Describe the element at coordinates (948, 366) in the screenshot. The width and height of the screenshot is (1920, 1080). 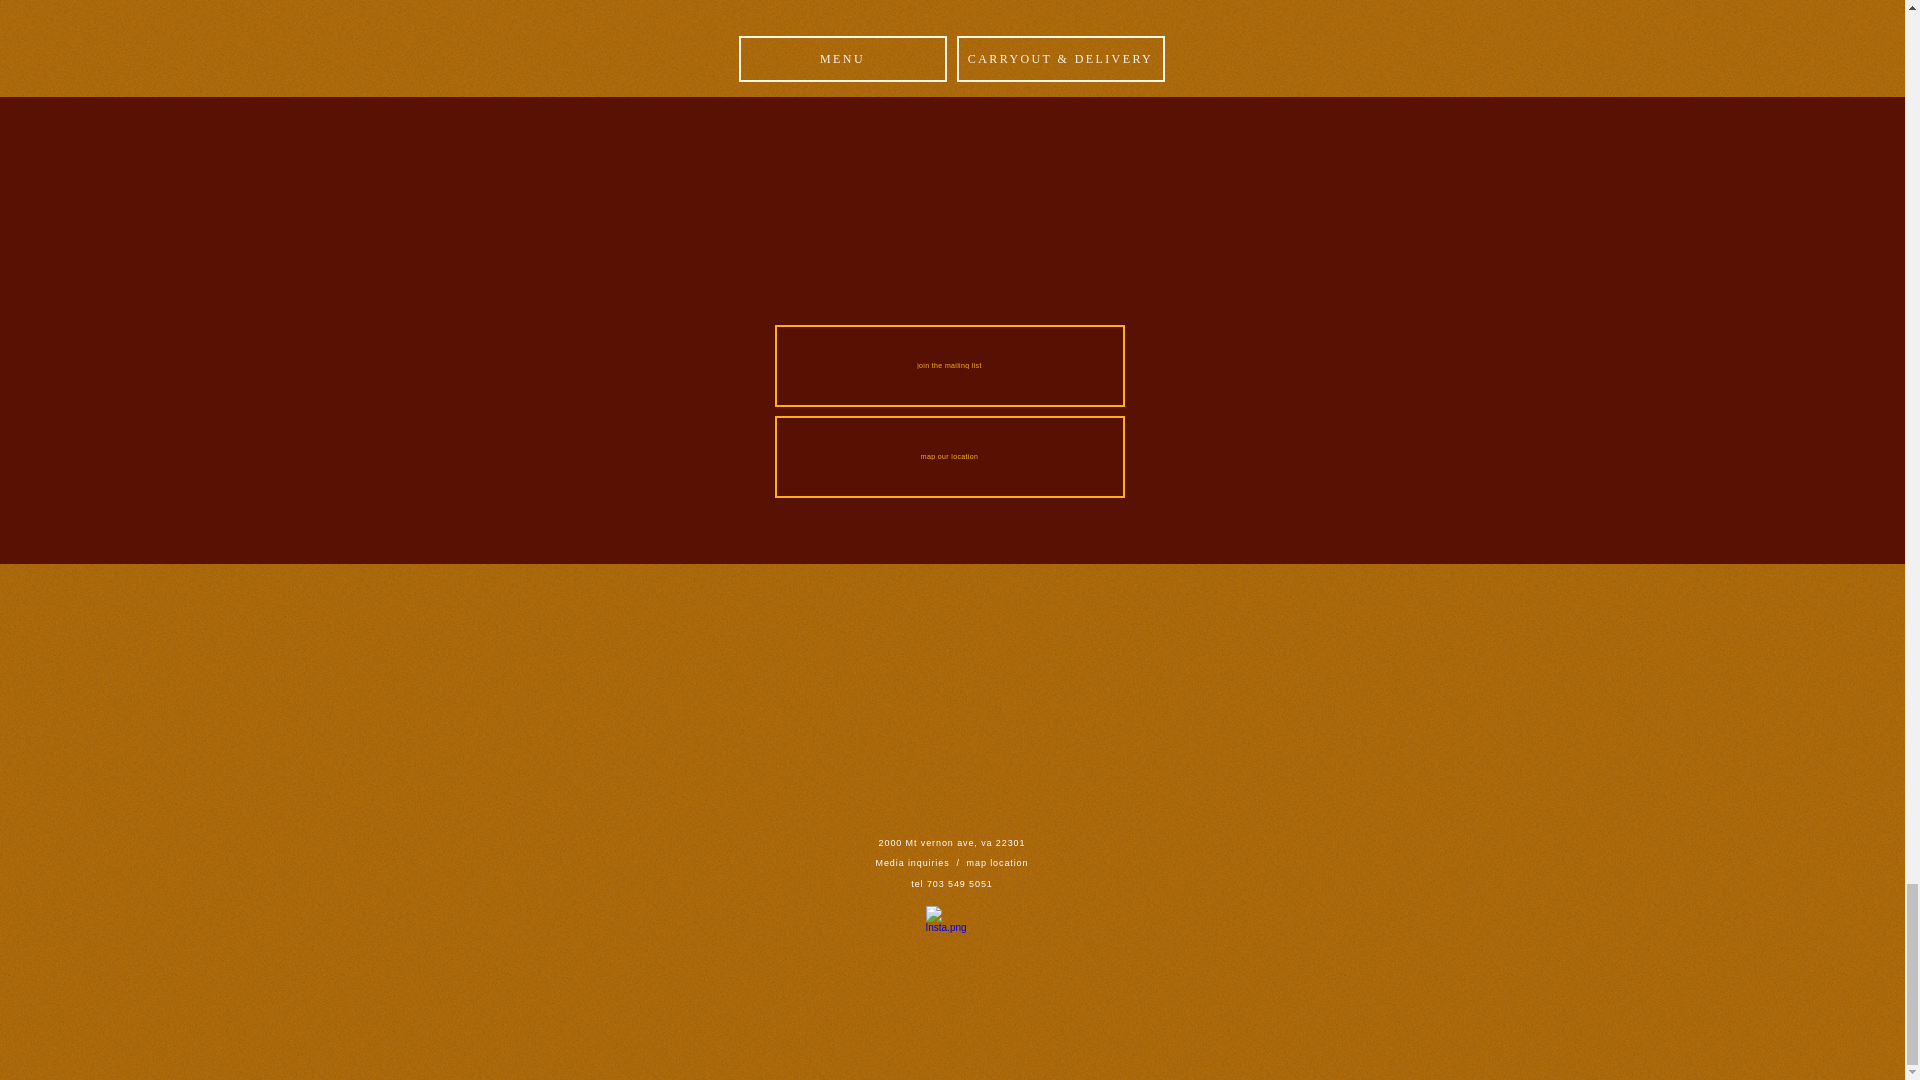
I see `join the mailing list` at that location.